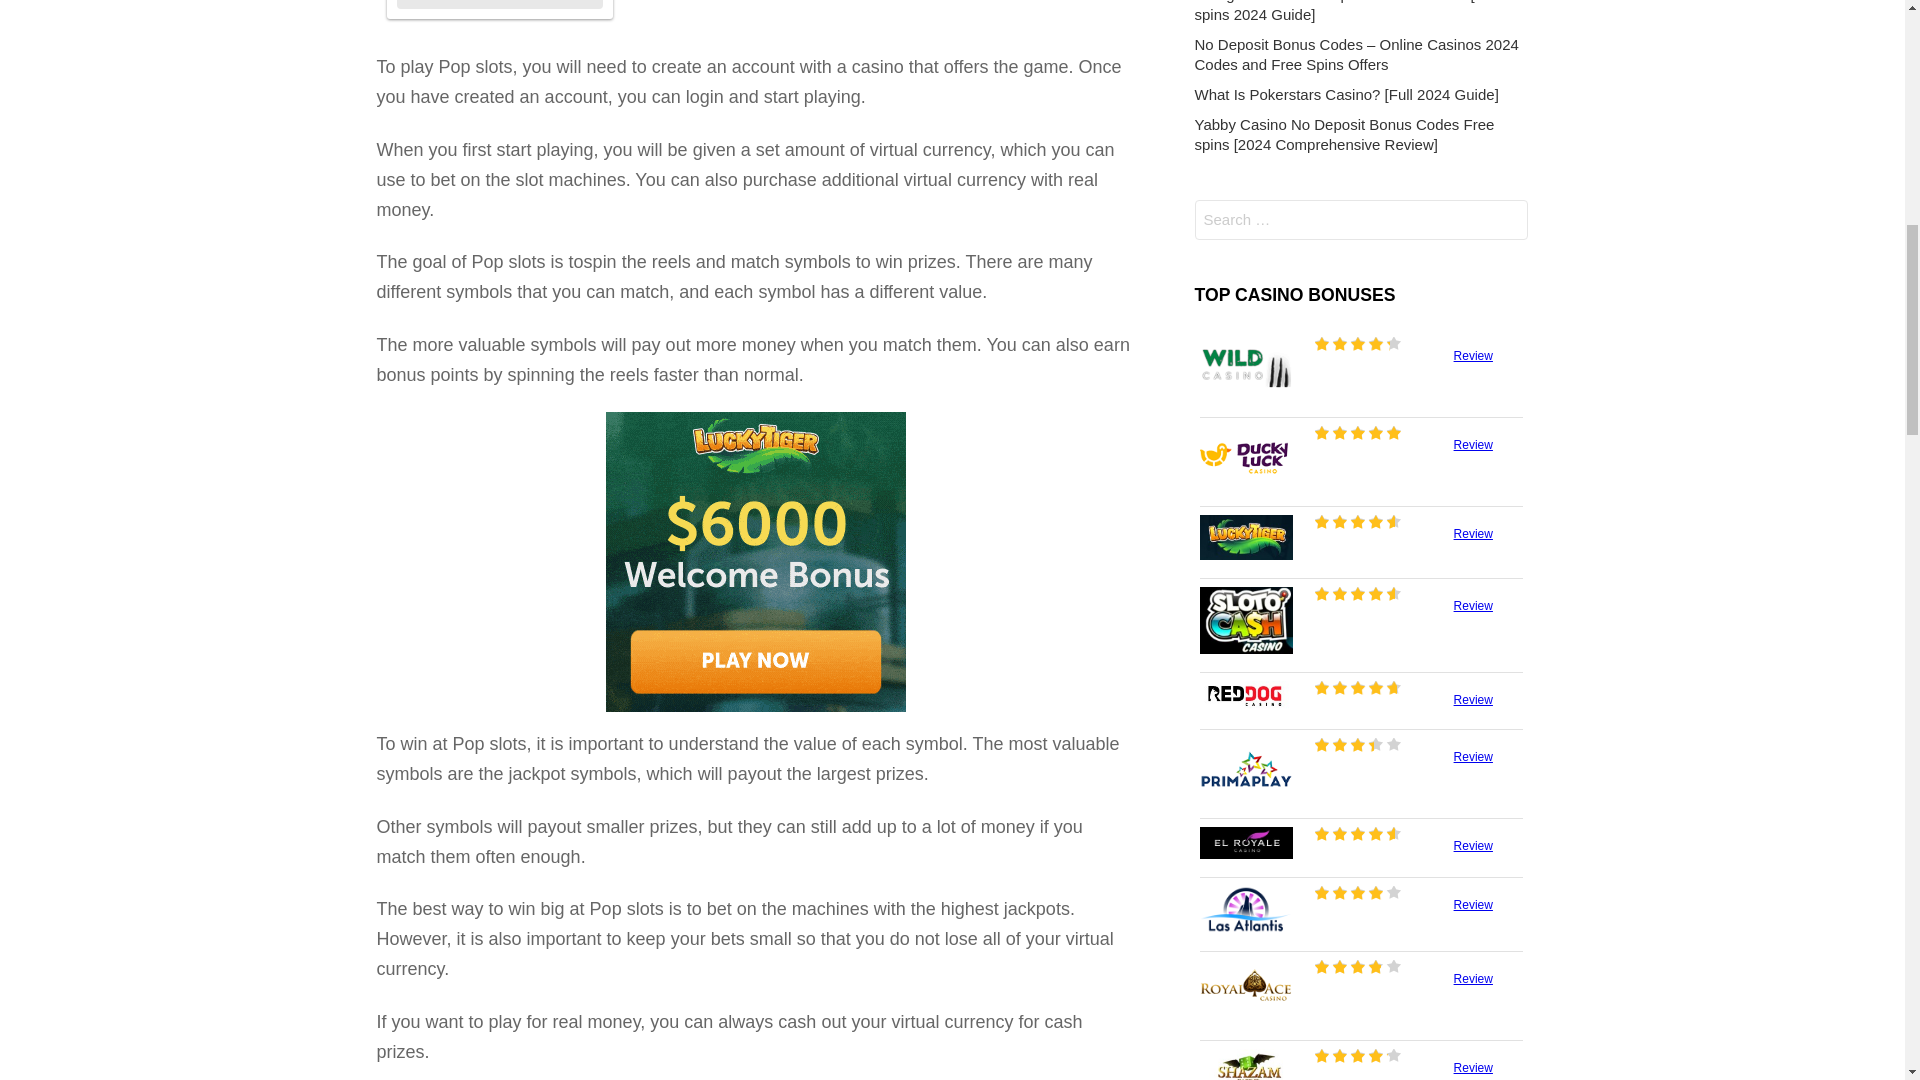 Image resolution: width=1920 pixels, height=1080 pixels. What do you see at coordinates (1247, 537) in the screenshot?
I see `Lucky Tiger Casino` at bounding box center [1247, 537].